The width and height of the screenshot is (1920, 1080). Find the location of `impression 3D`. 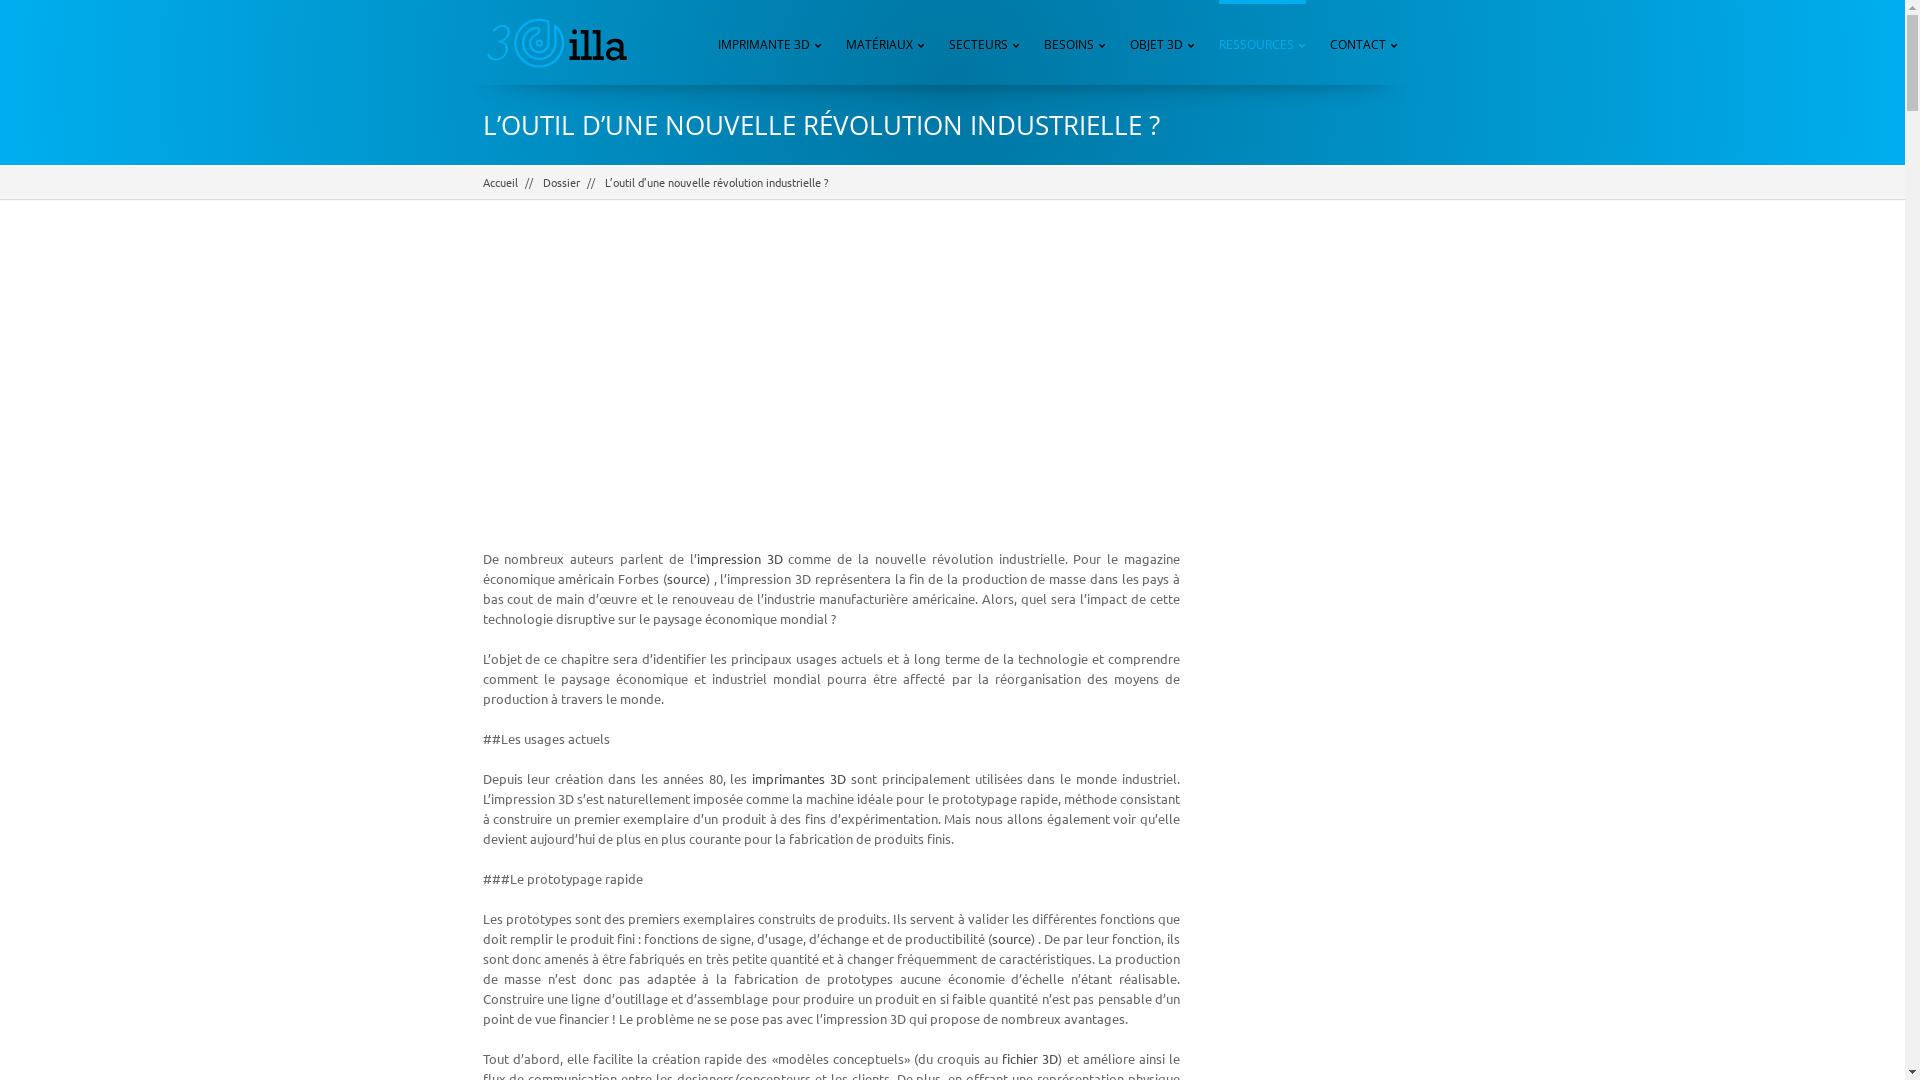

impression 3D is located at coordinates (740, 558).